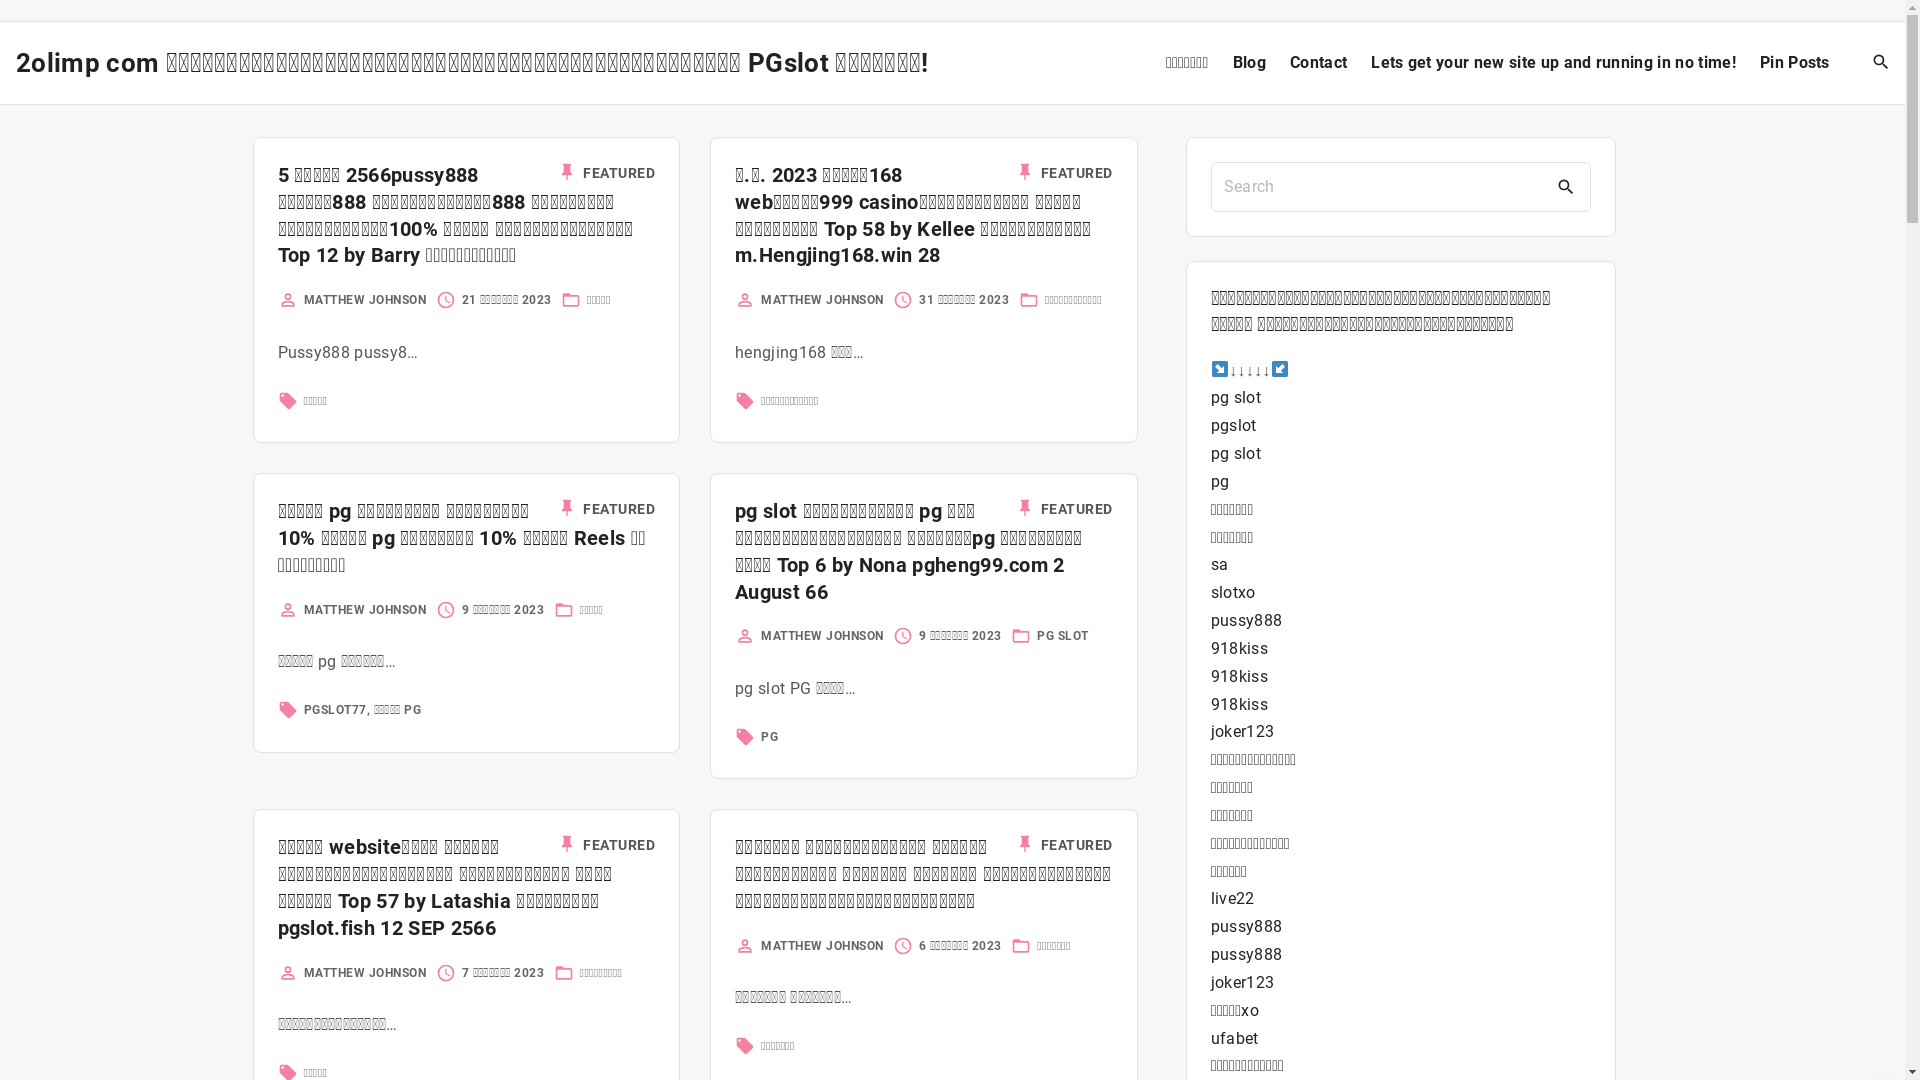 The width and height of the screenshot is (1920, 1080). Describe the element at coordinates (1318, 63) in the screenshot. I see `Contact` at that location.